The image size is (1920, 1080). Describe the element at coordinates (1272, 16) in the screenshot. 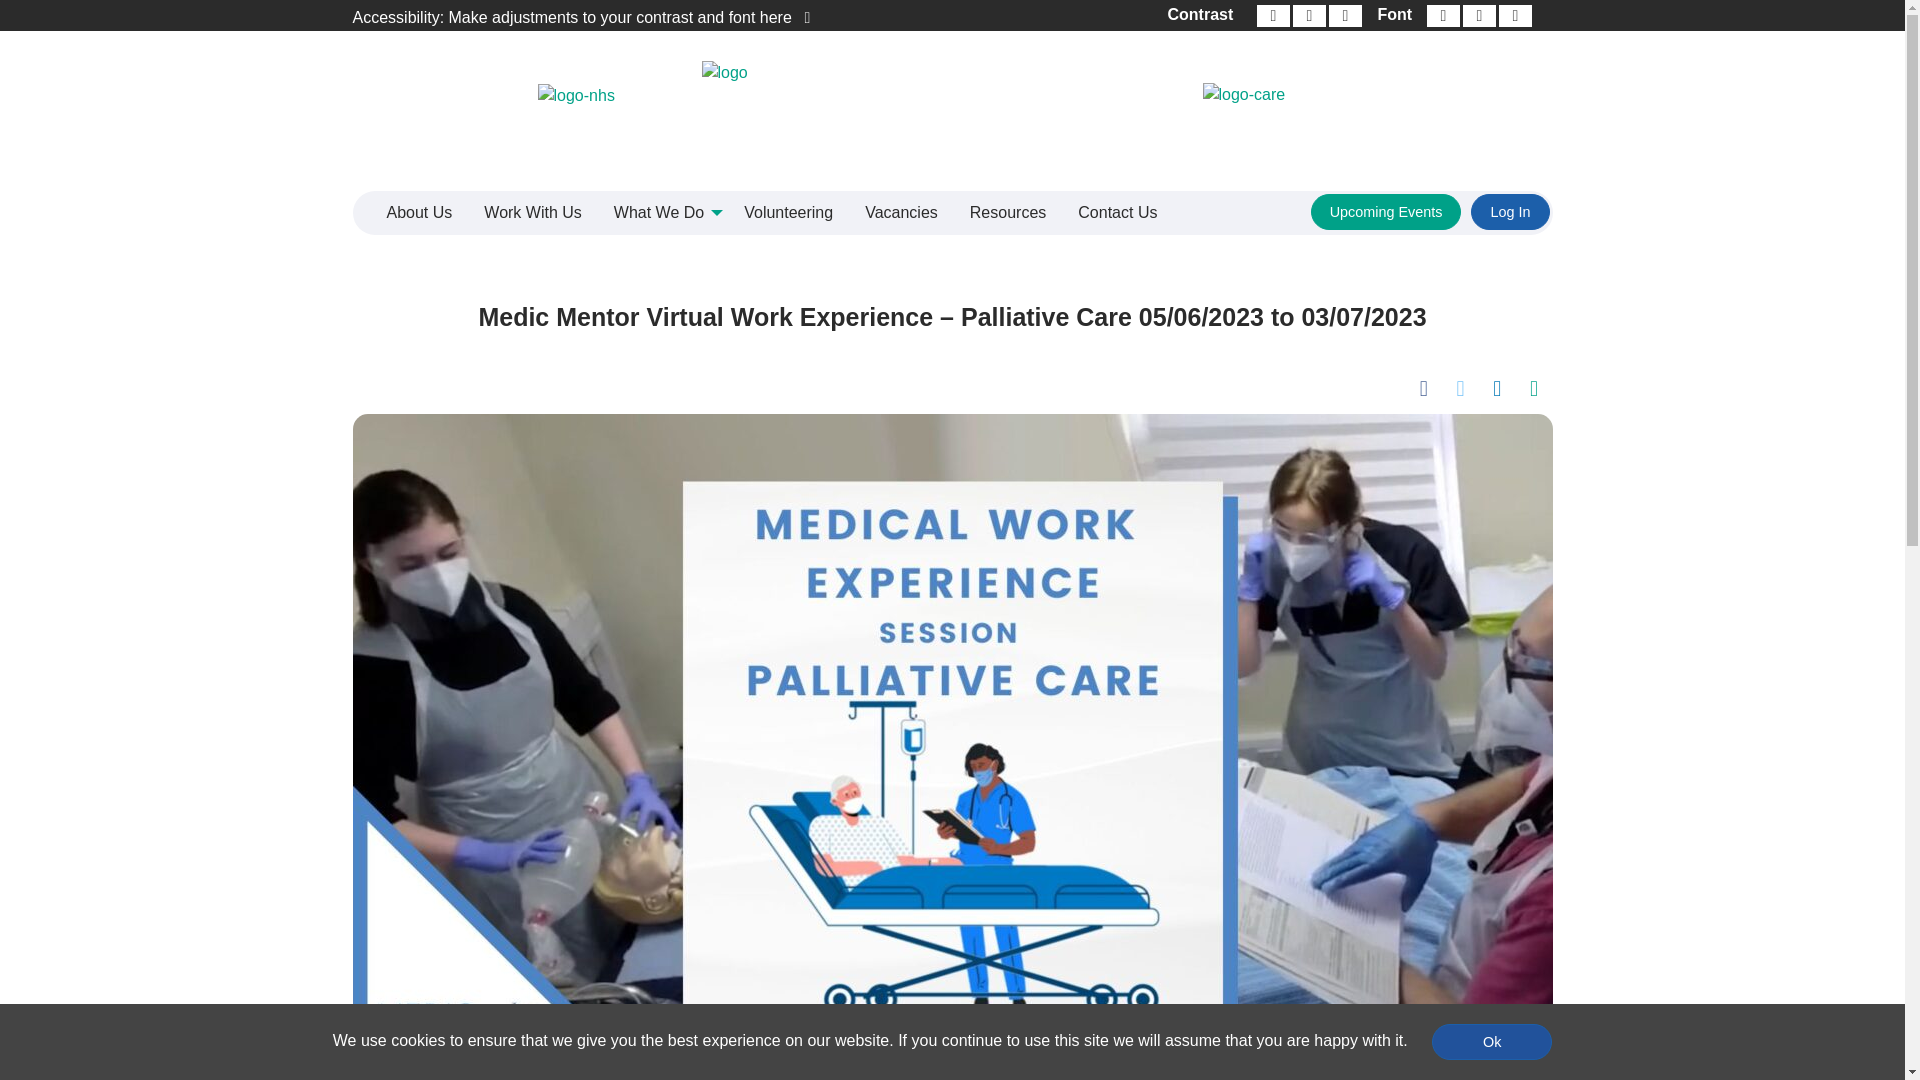

I see `Set default contrast mode` at that location.